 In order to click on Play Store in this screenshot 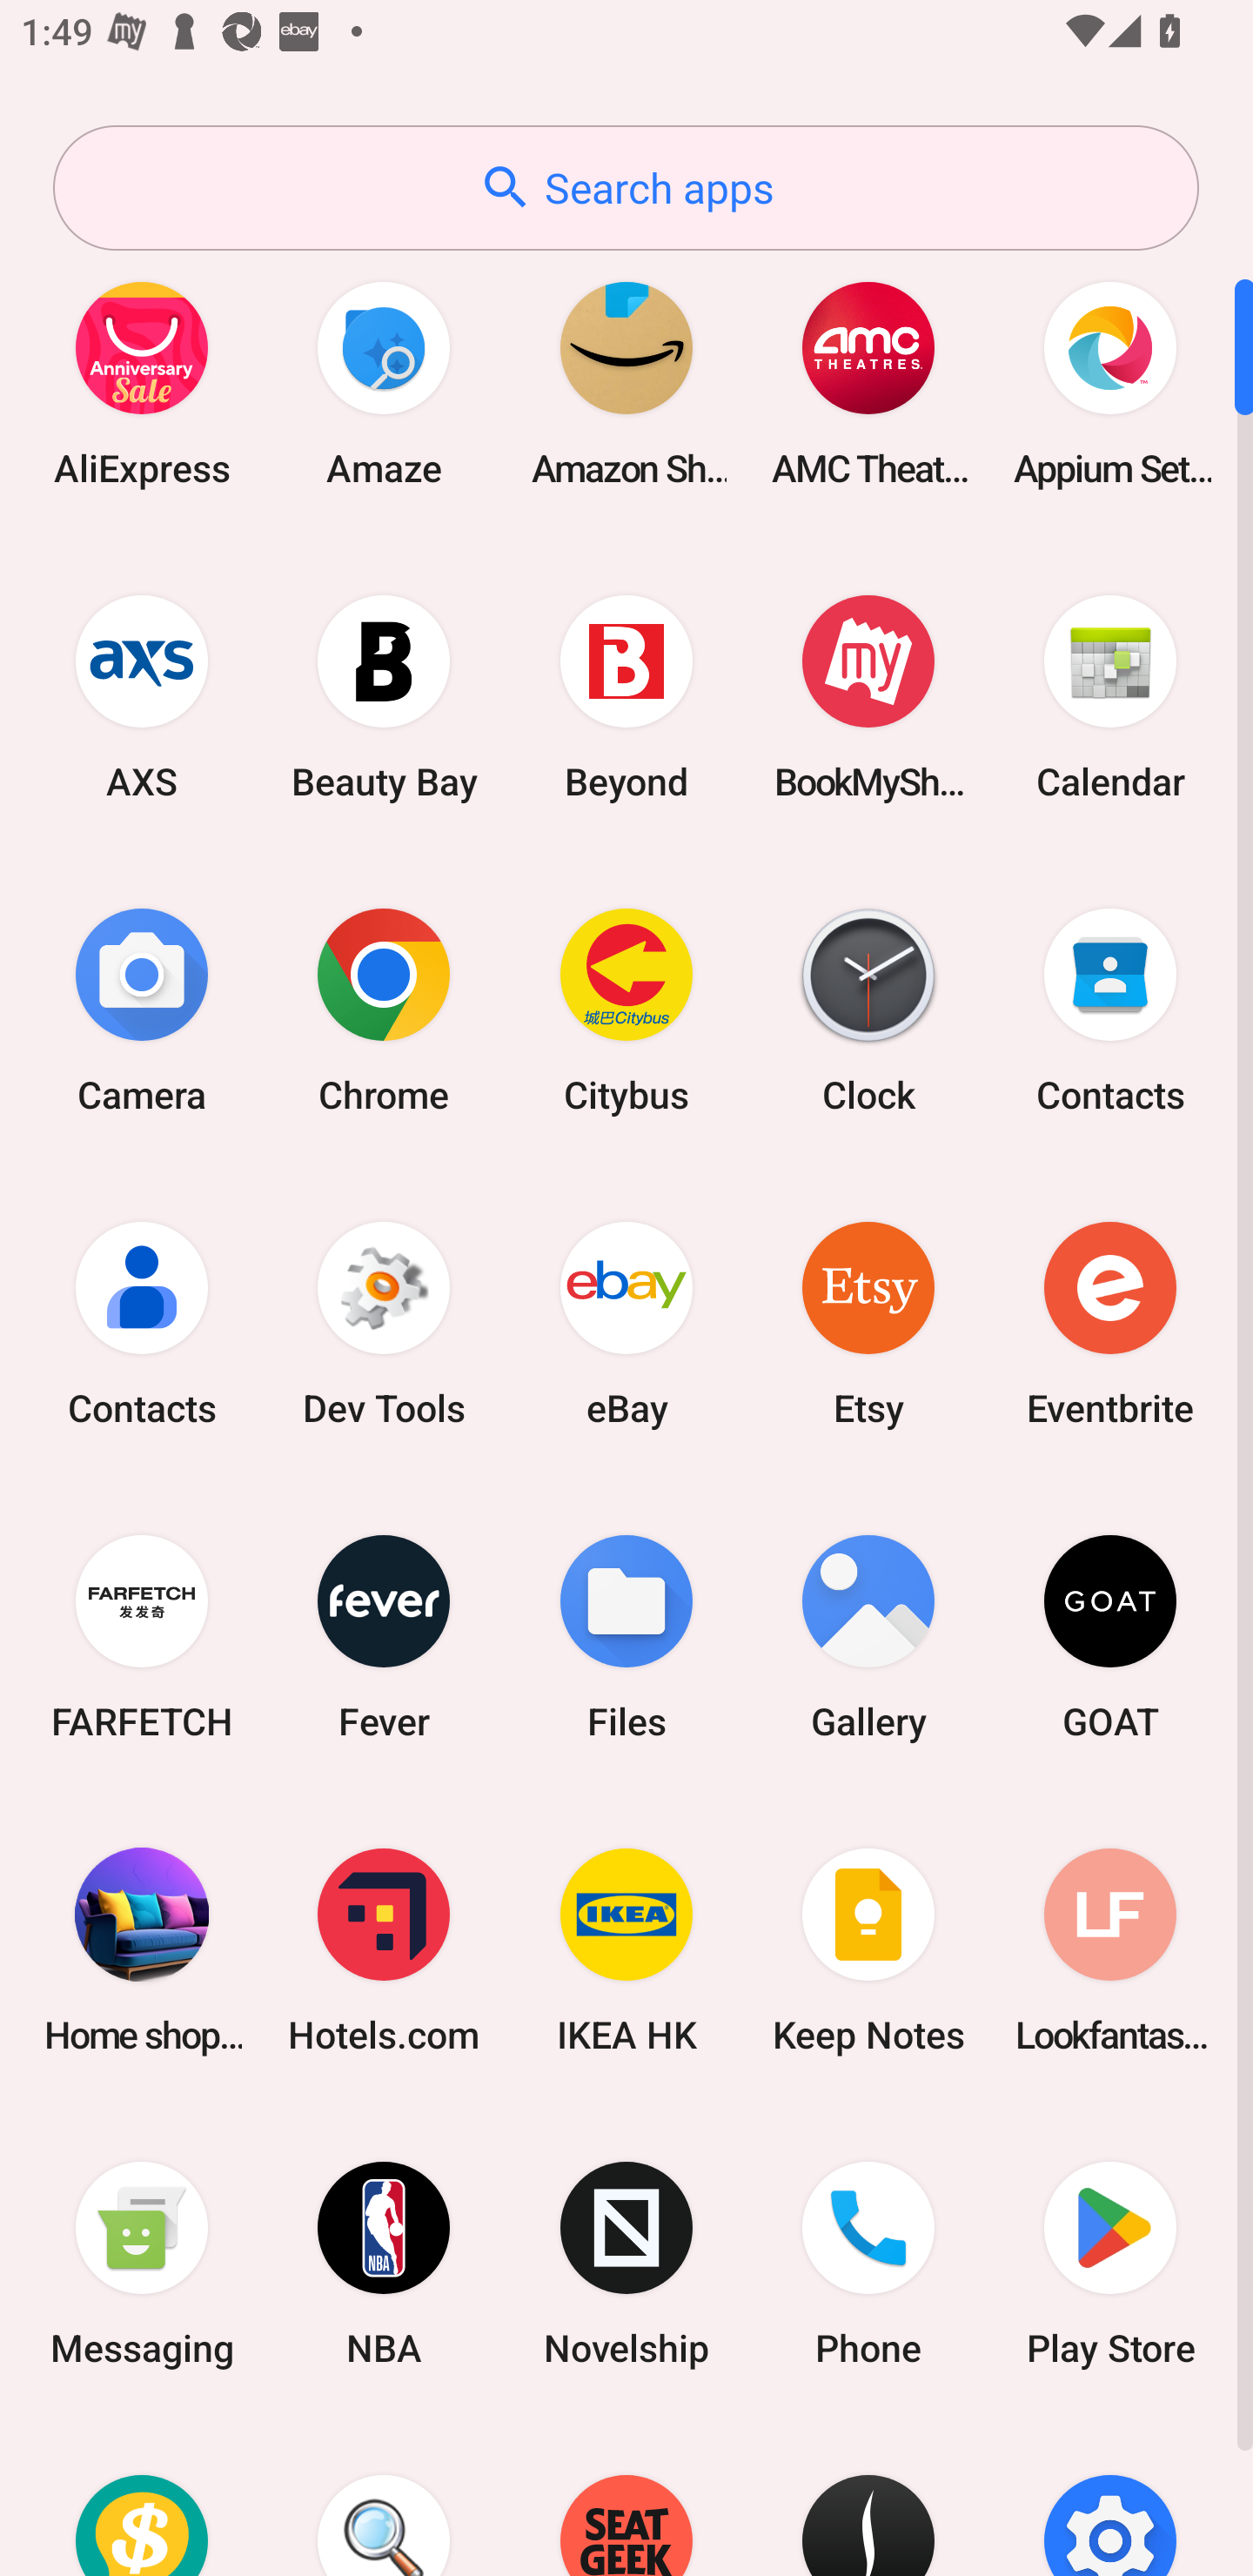, I will do `click(1110, 2264)`.